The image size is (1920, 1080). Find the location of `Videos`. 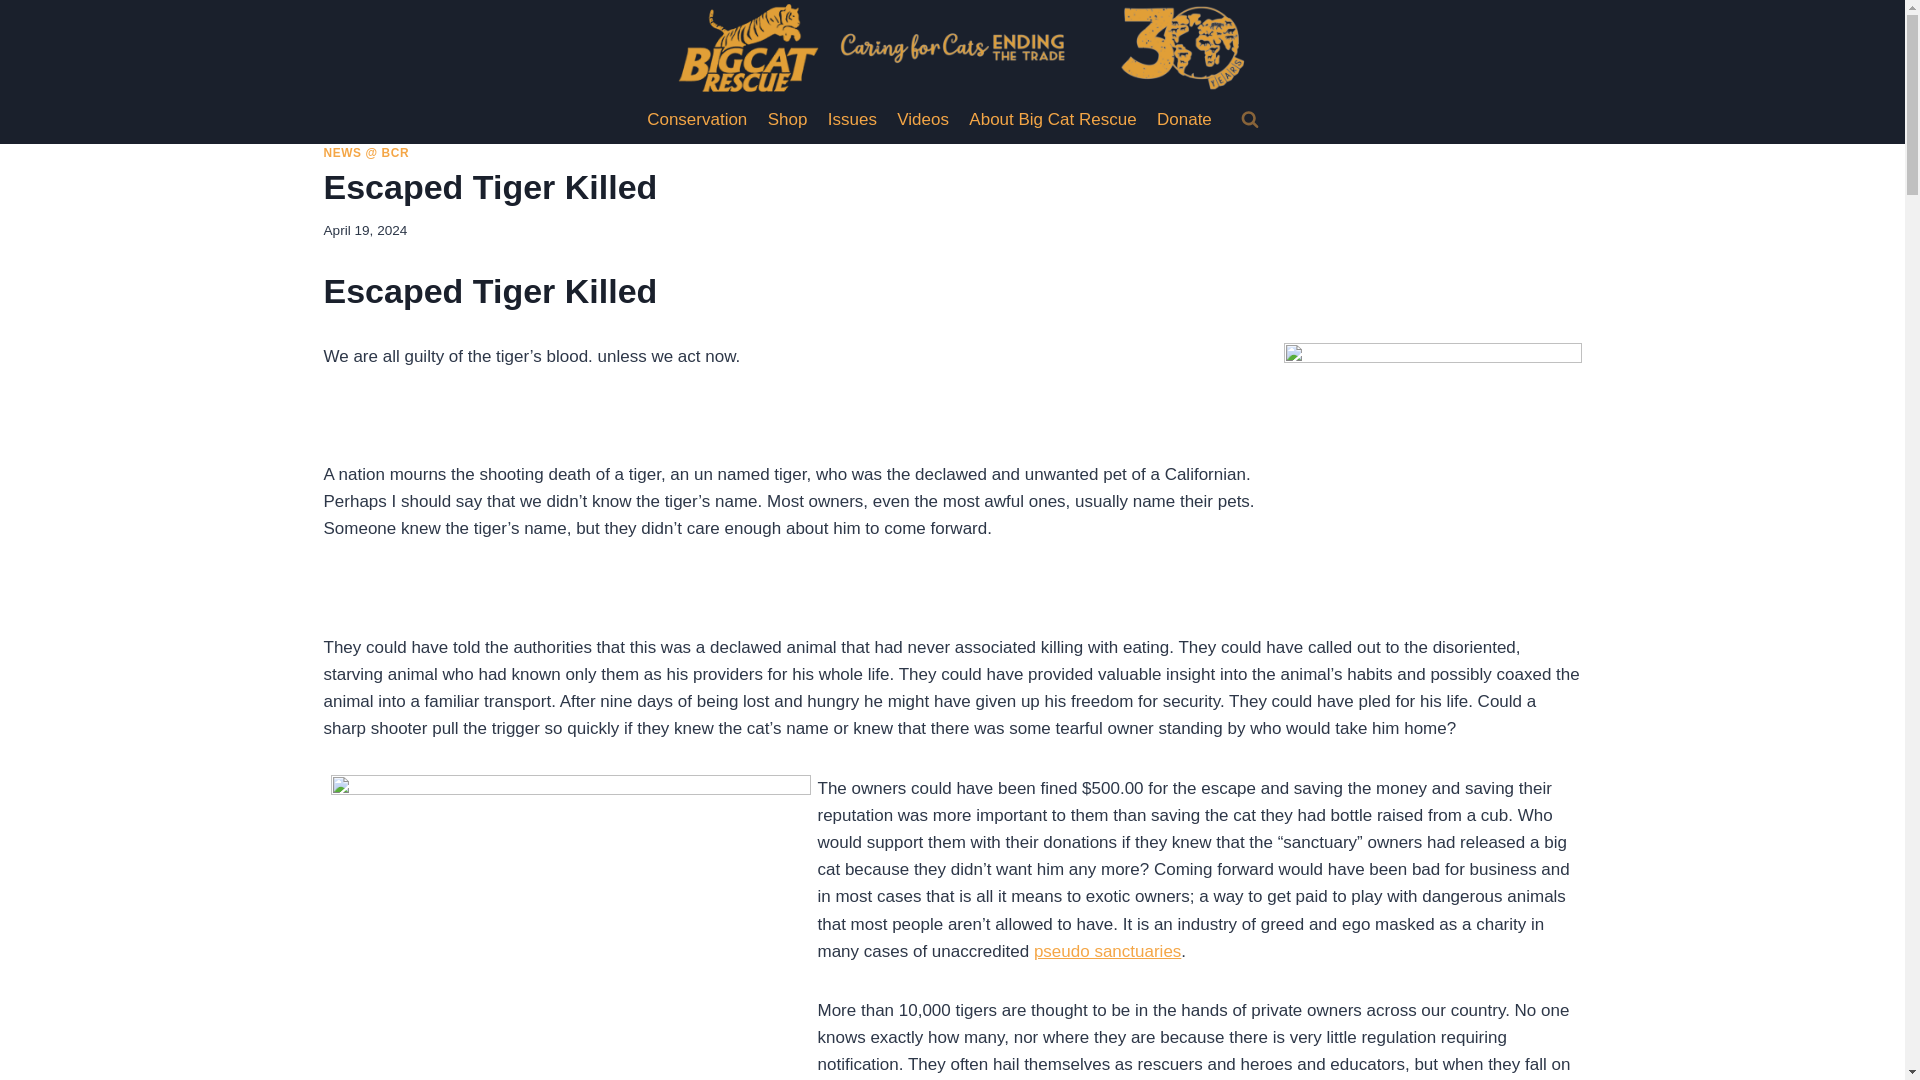

Videos is located at coordinates (922, 120).